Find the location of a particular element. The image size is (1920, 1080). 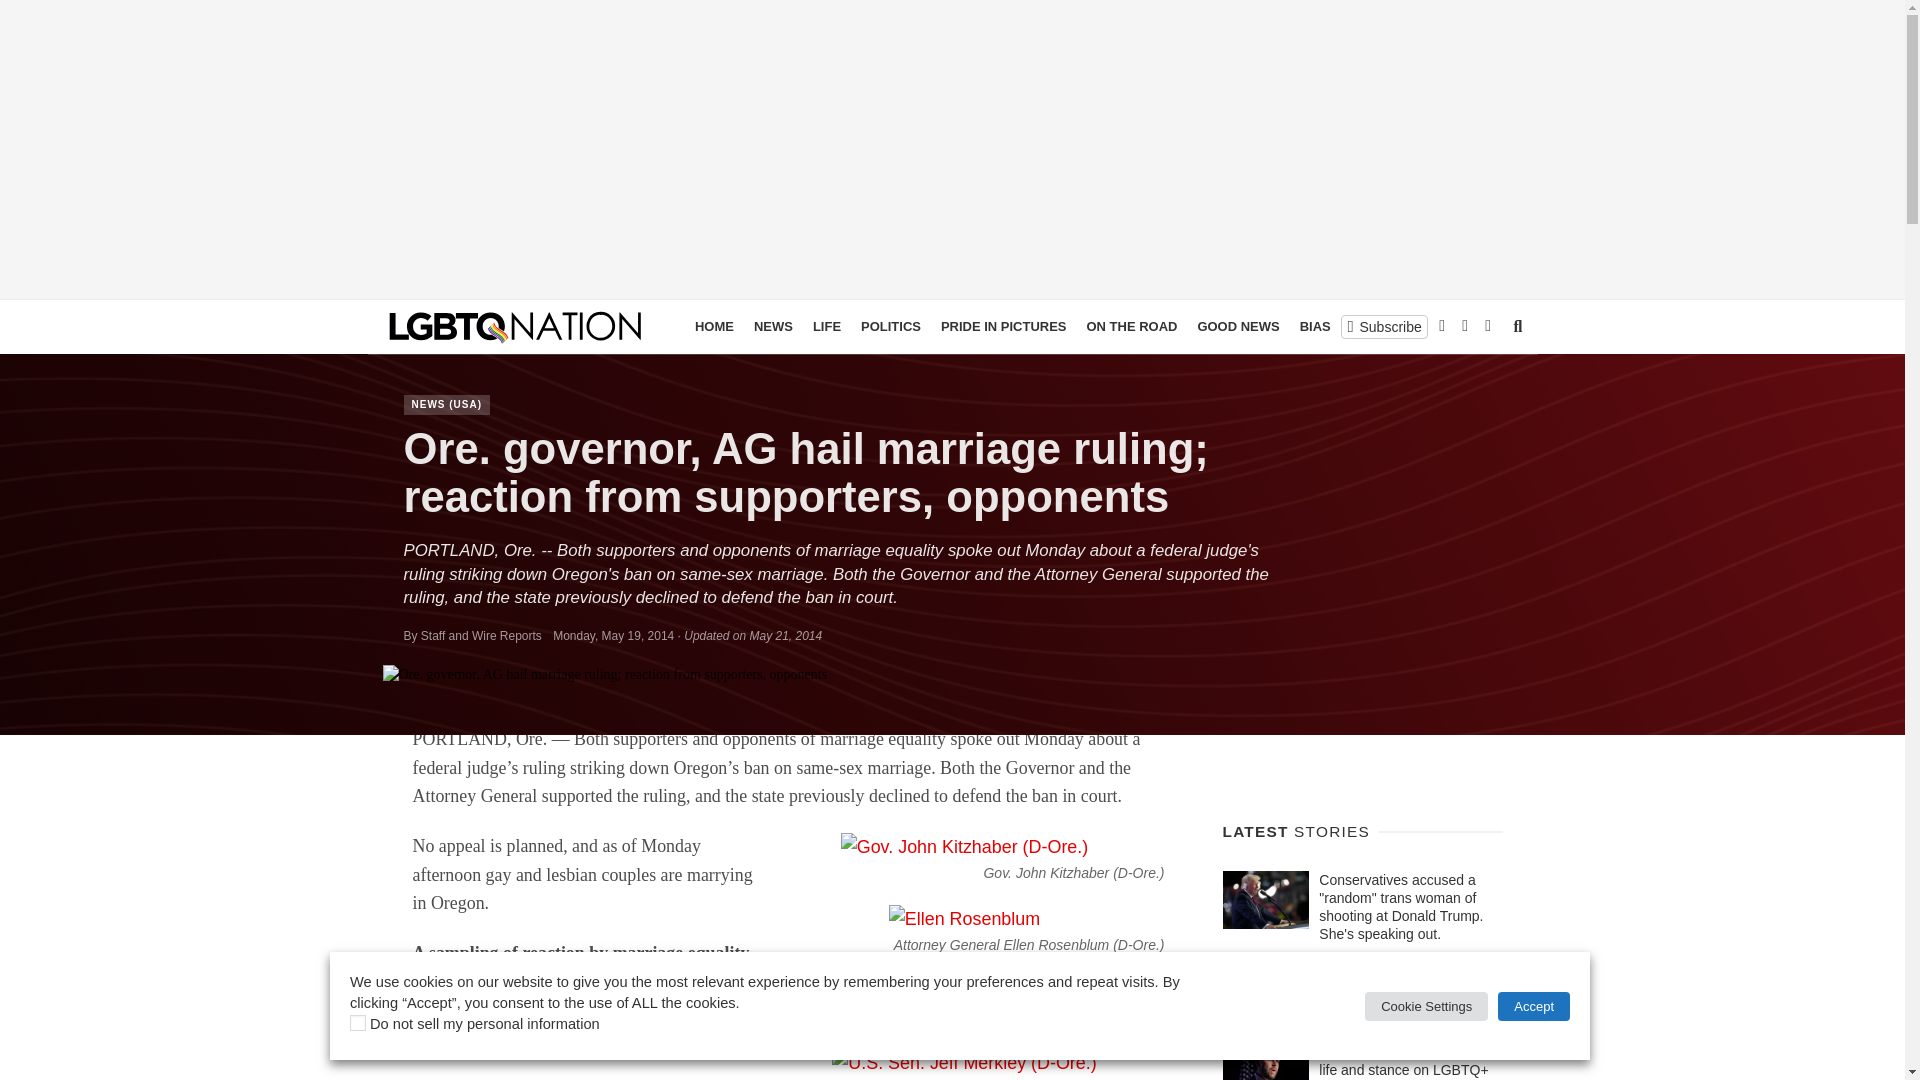

ON THE ROAD is located at coordinates (1130, 327).